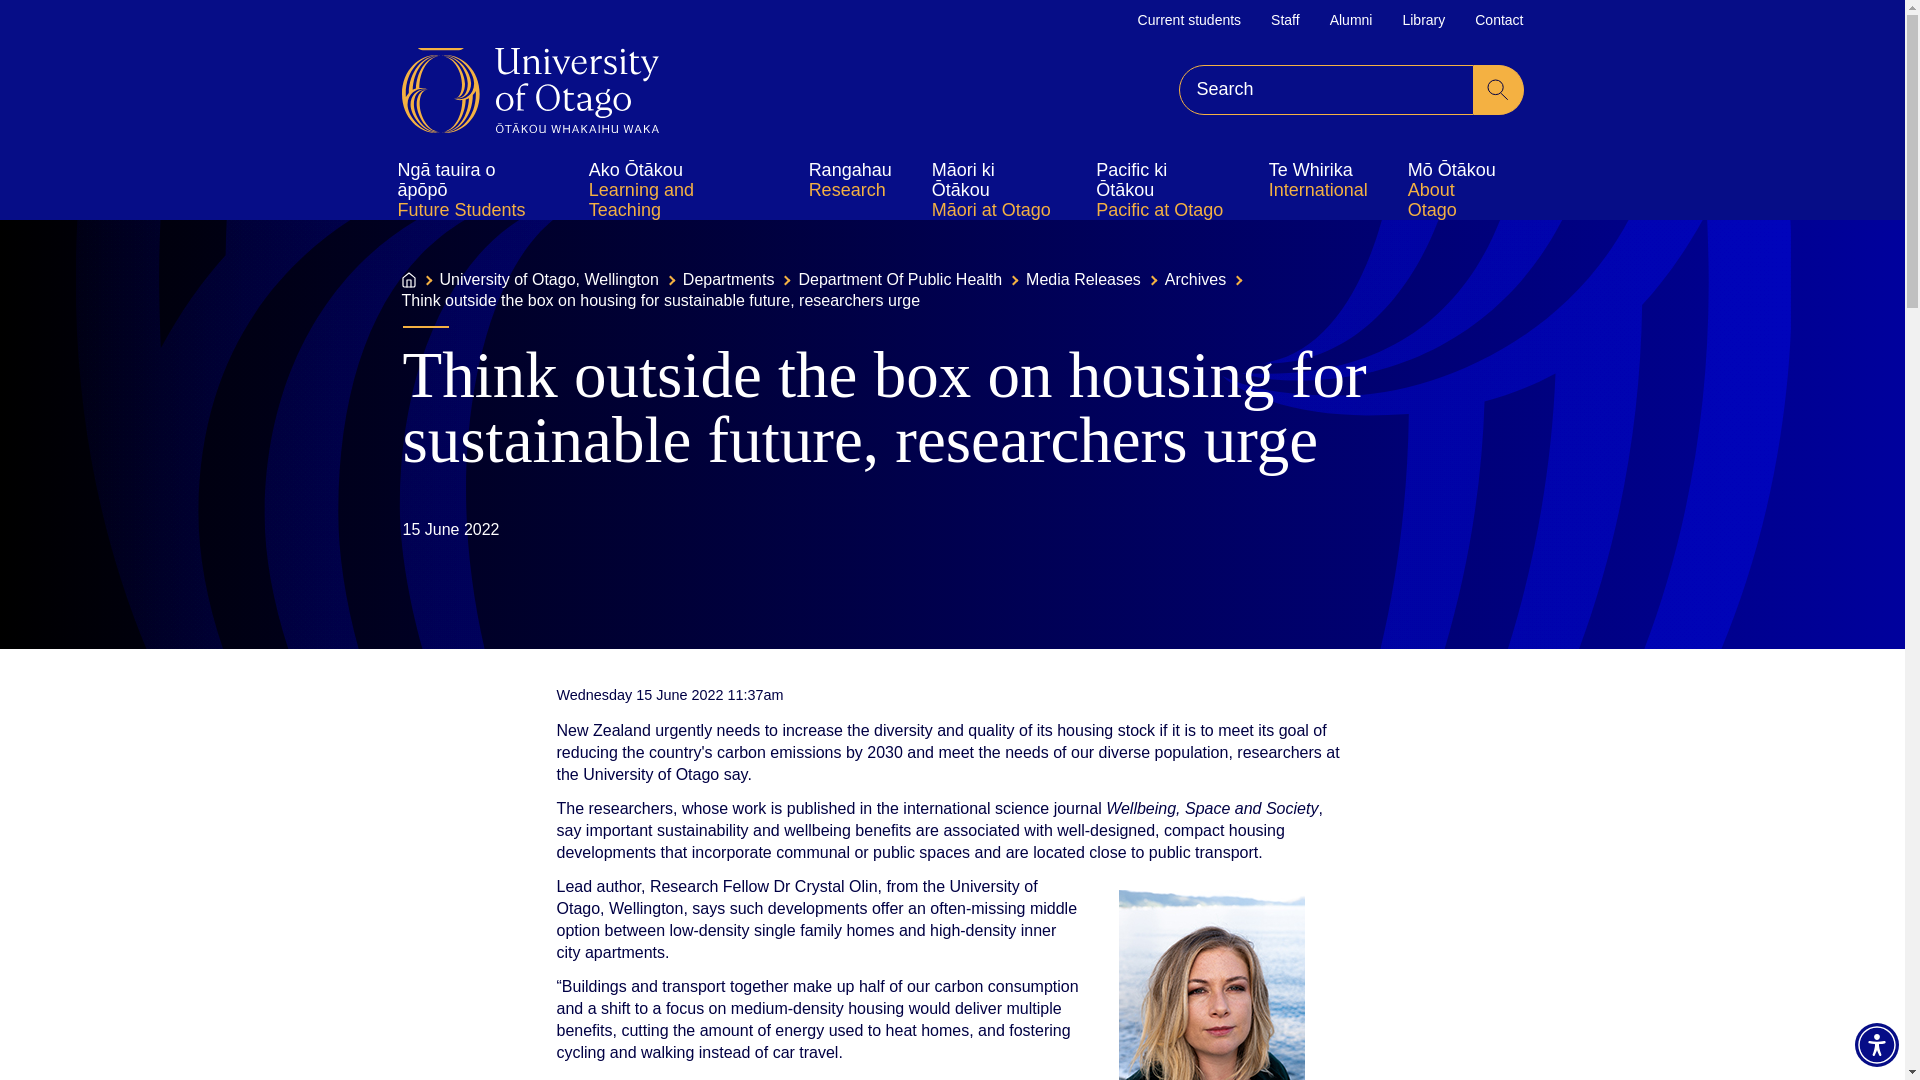 This screenshot has height=1080, width=1920. I want to click on Contact, so click(1498, 20).